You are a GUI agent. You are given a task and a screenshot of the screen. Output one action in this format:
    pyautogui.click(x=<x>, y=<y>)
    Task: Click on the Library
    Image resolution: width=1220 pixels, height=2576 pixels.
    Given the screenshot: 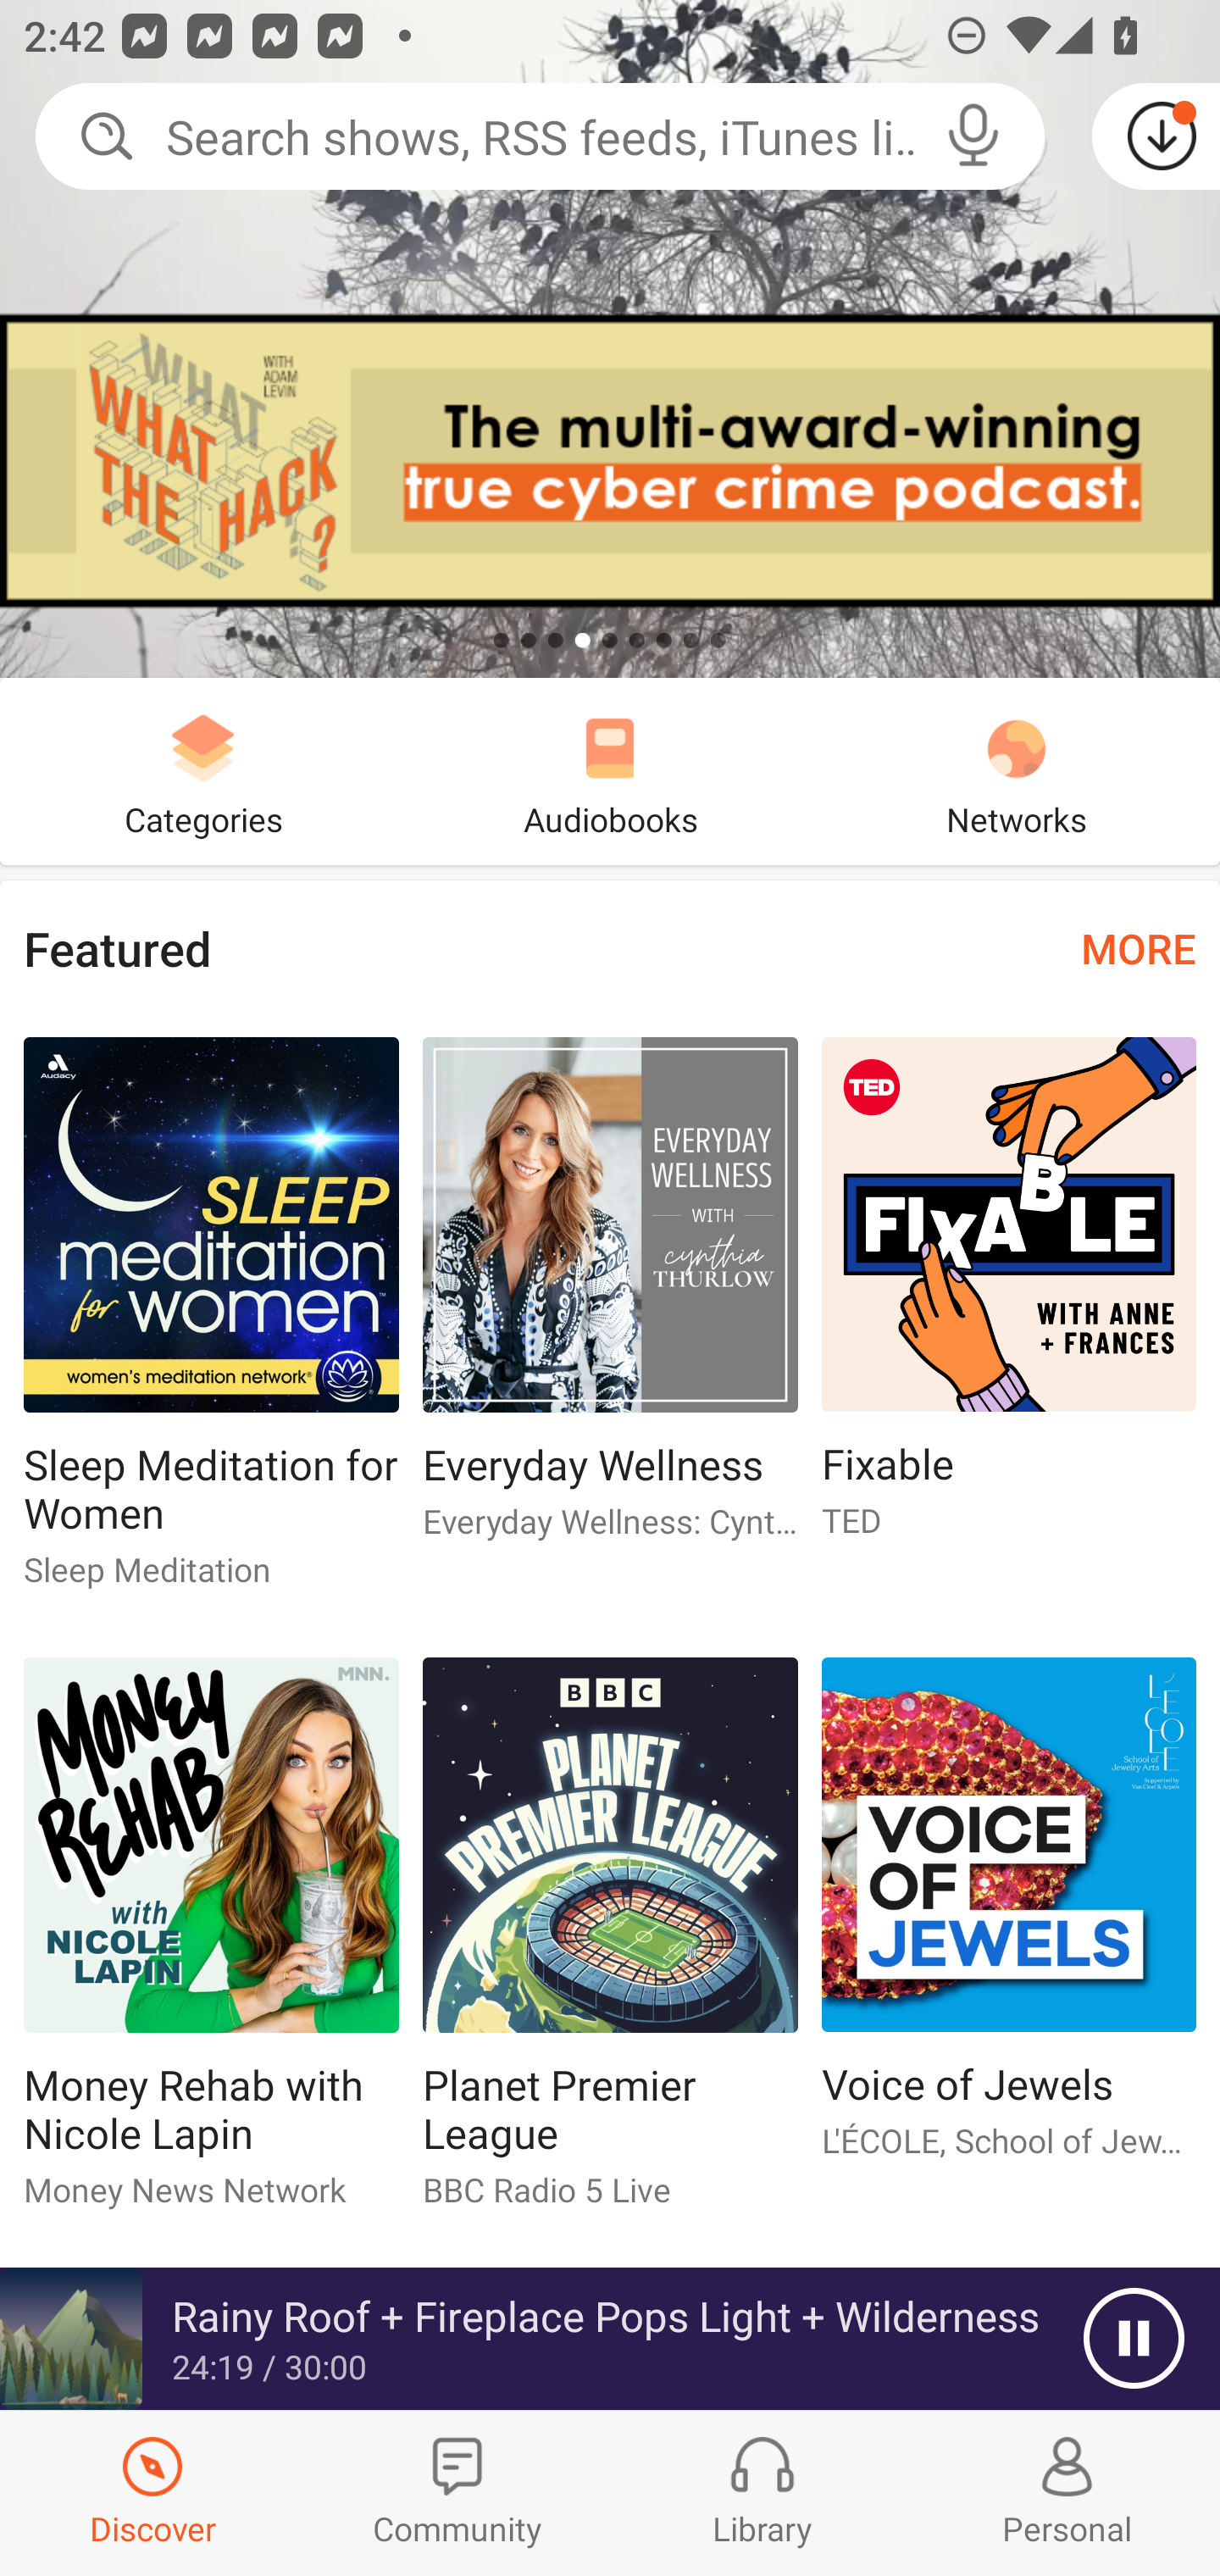 What is the action you would take?
    pyautogui.click(x=762, y=2493)
    